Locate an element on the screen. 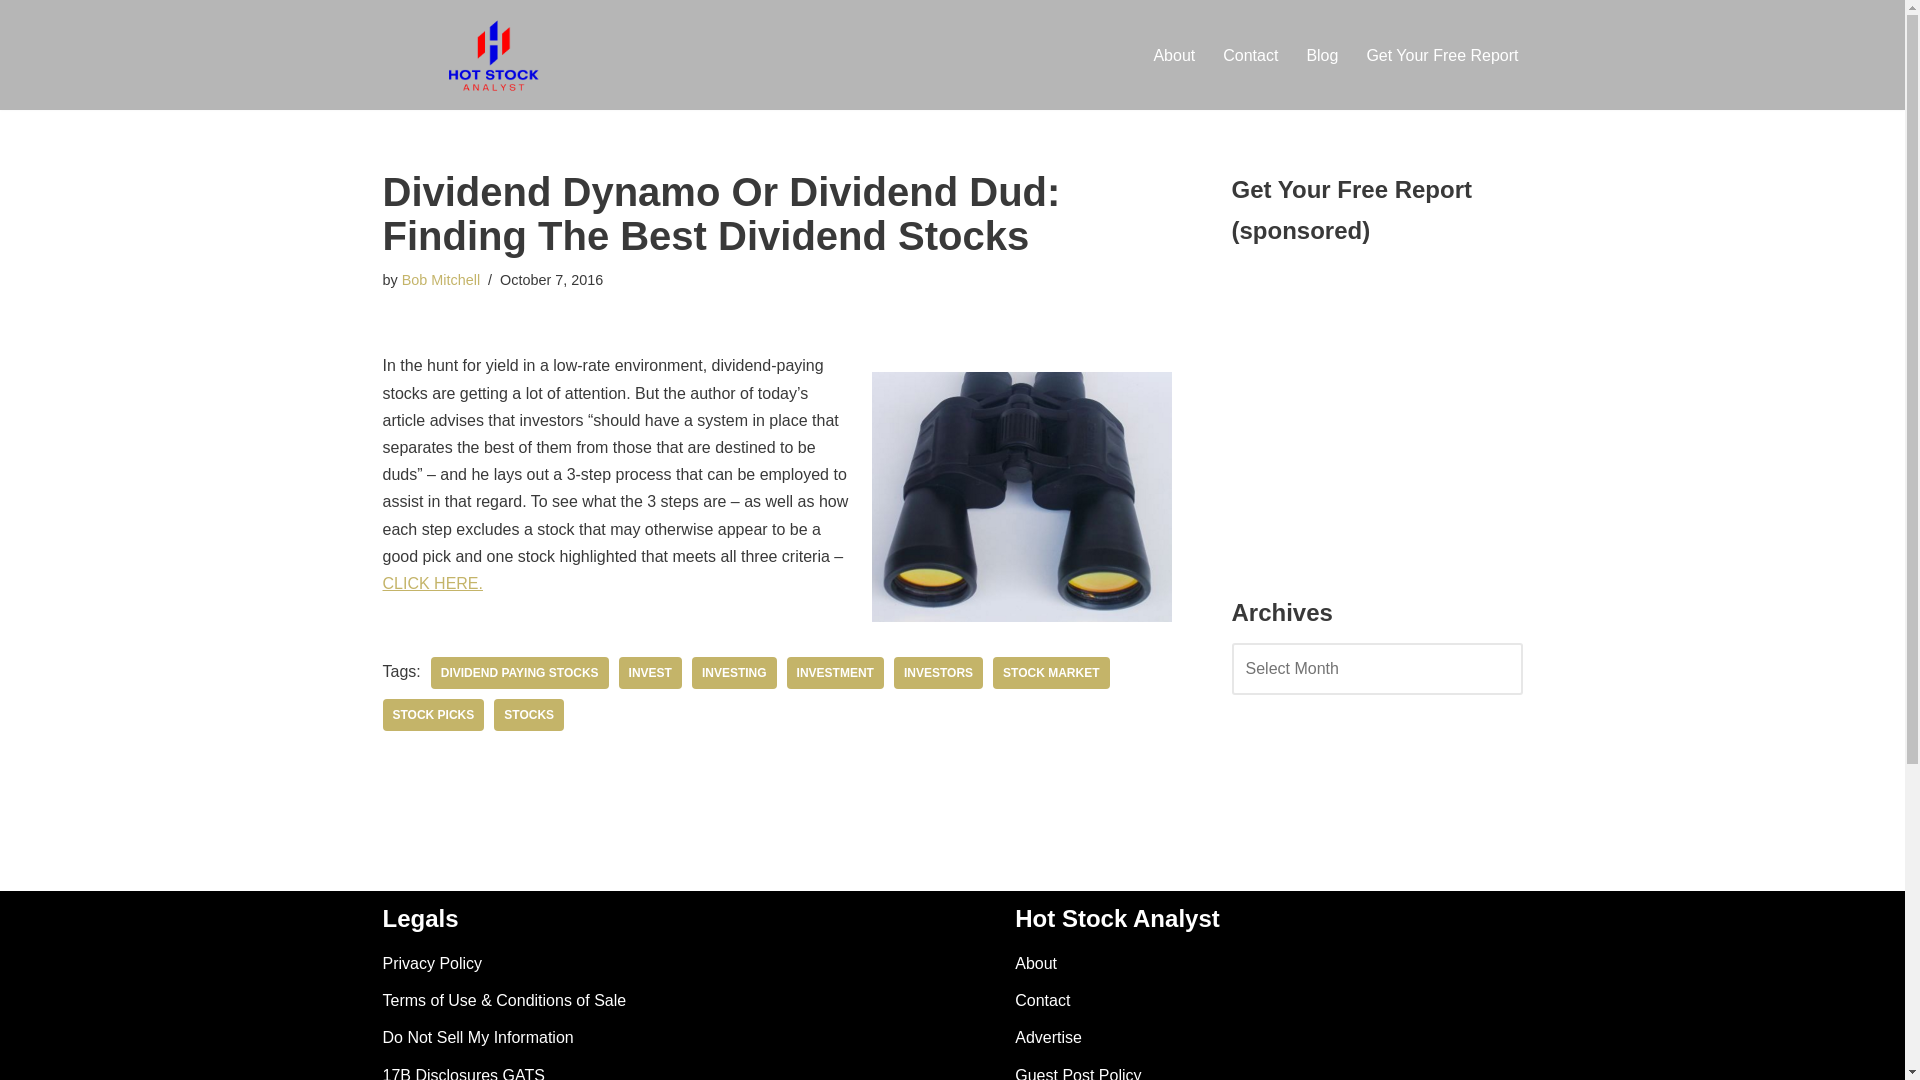  About is located at coordinates (1174, 56).